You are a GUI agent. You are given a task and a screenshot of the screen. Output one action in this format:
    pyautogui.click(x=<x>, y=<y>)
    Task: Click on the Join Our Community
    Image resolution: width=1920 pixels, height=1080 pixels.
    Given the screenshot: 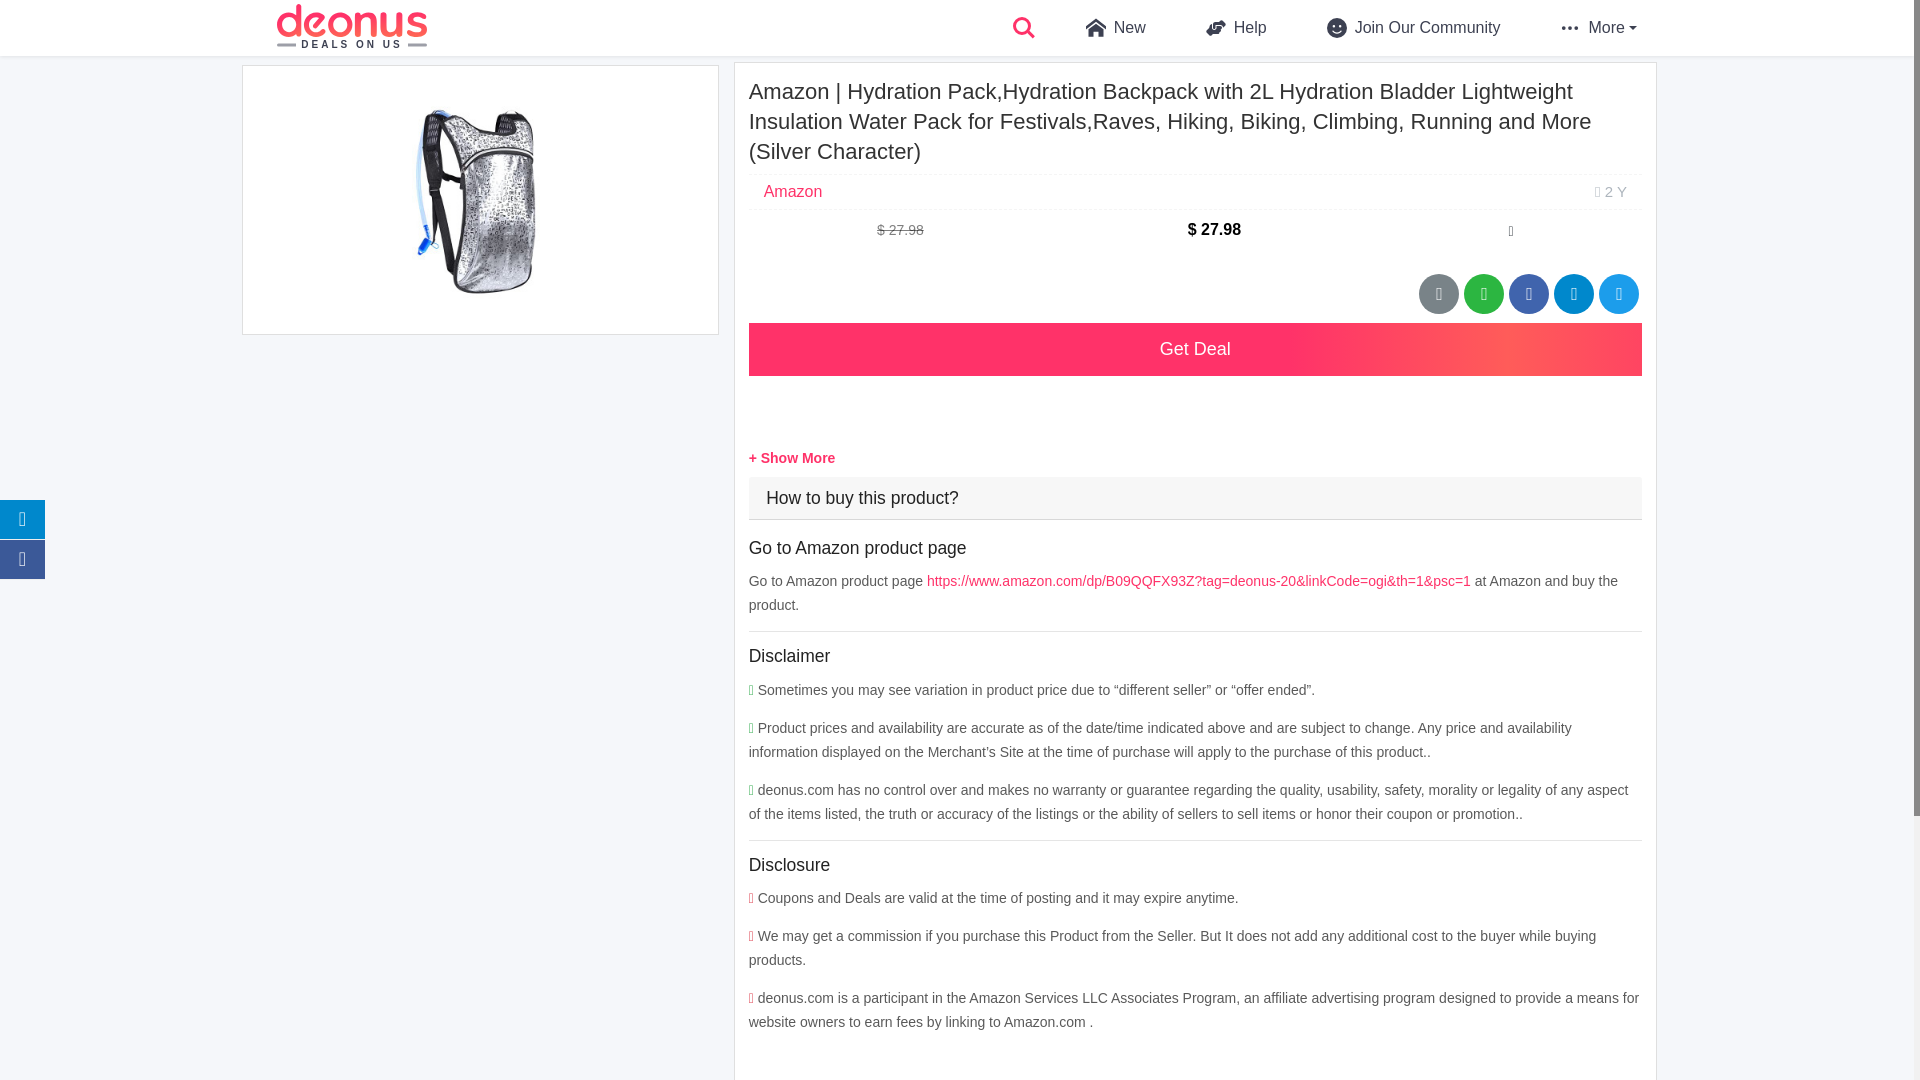 What is the action you would take?
    pyautogui.click(x=1400, y=28)
    